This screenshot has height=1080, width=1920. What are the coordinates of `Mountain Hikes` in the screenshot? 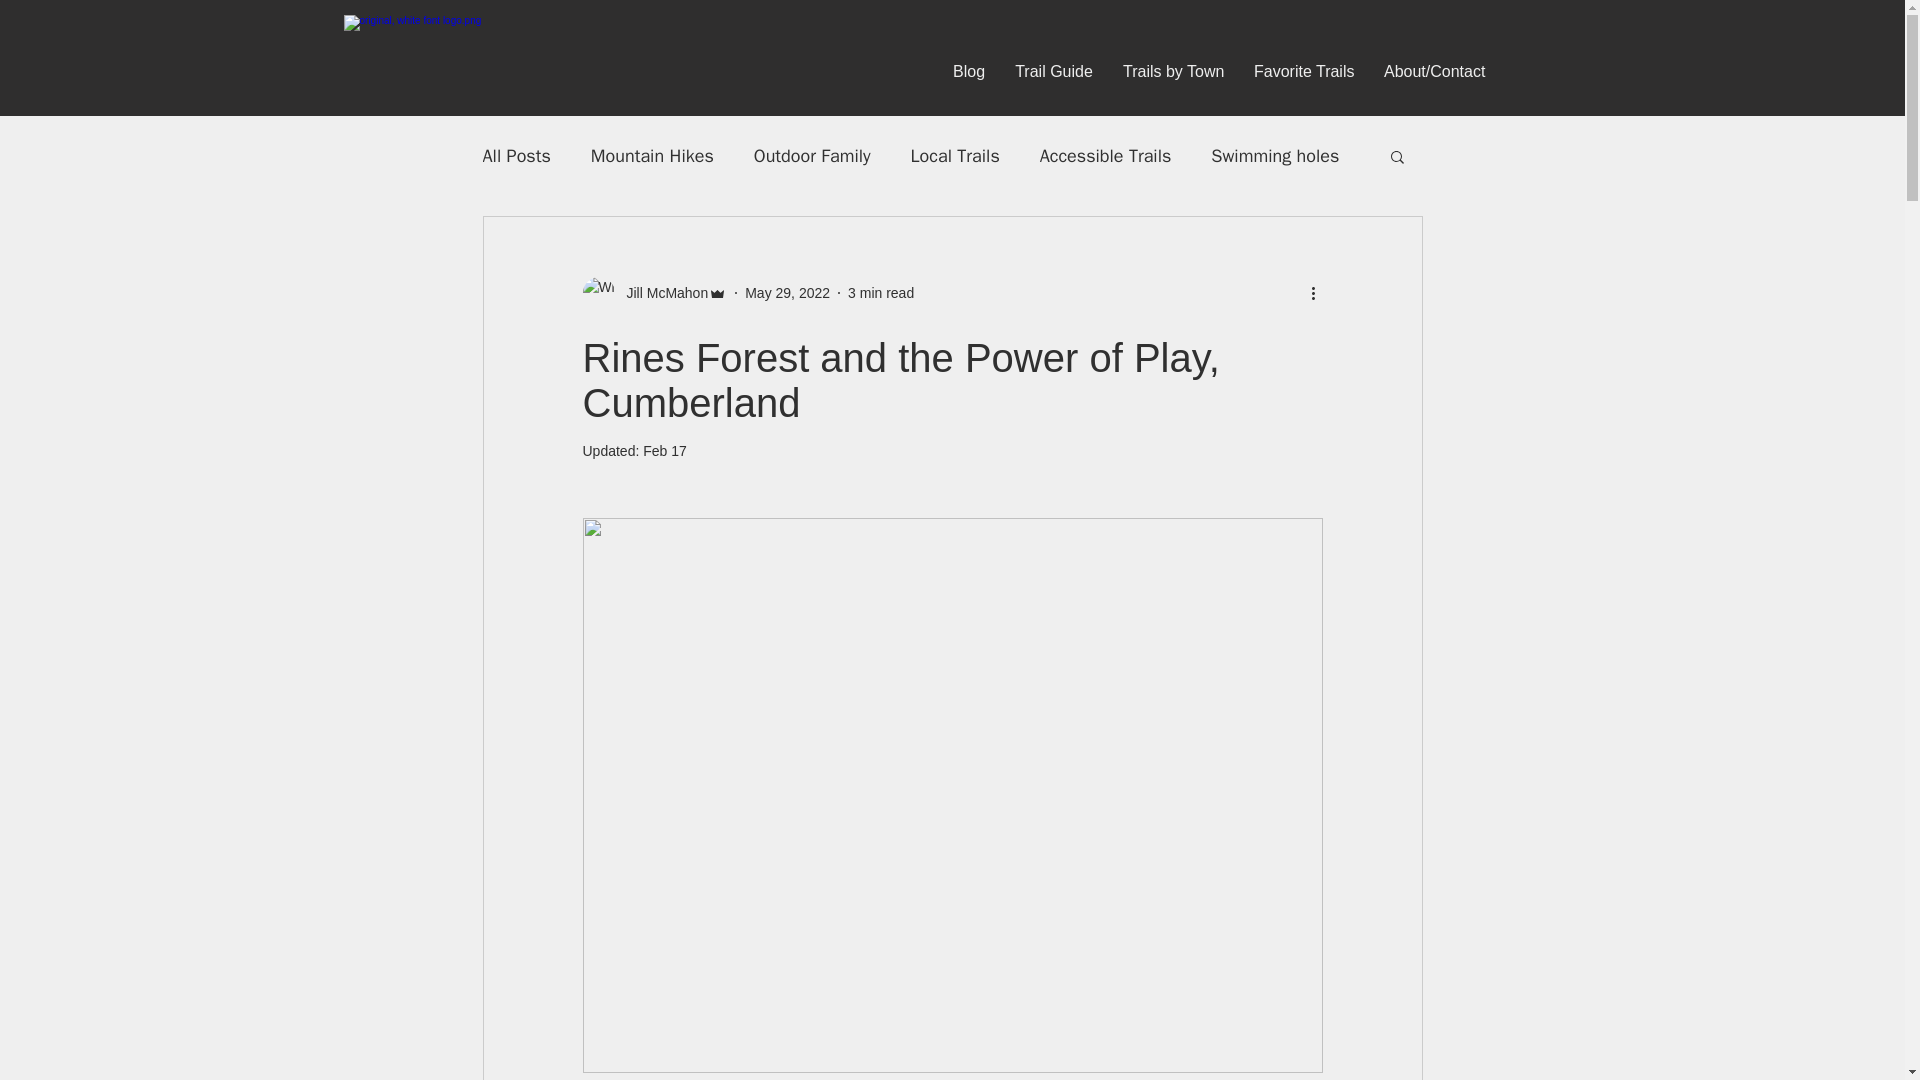 It's located at (652, 156).